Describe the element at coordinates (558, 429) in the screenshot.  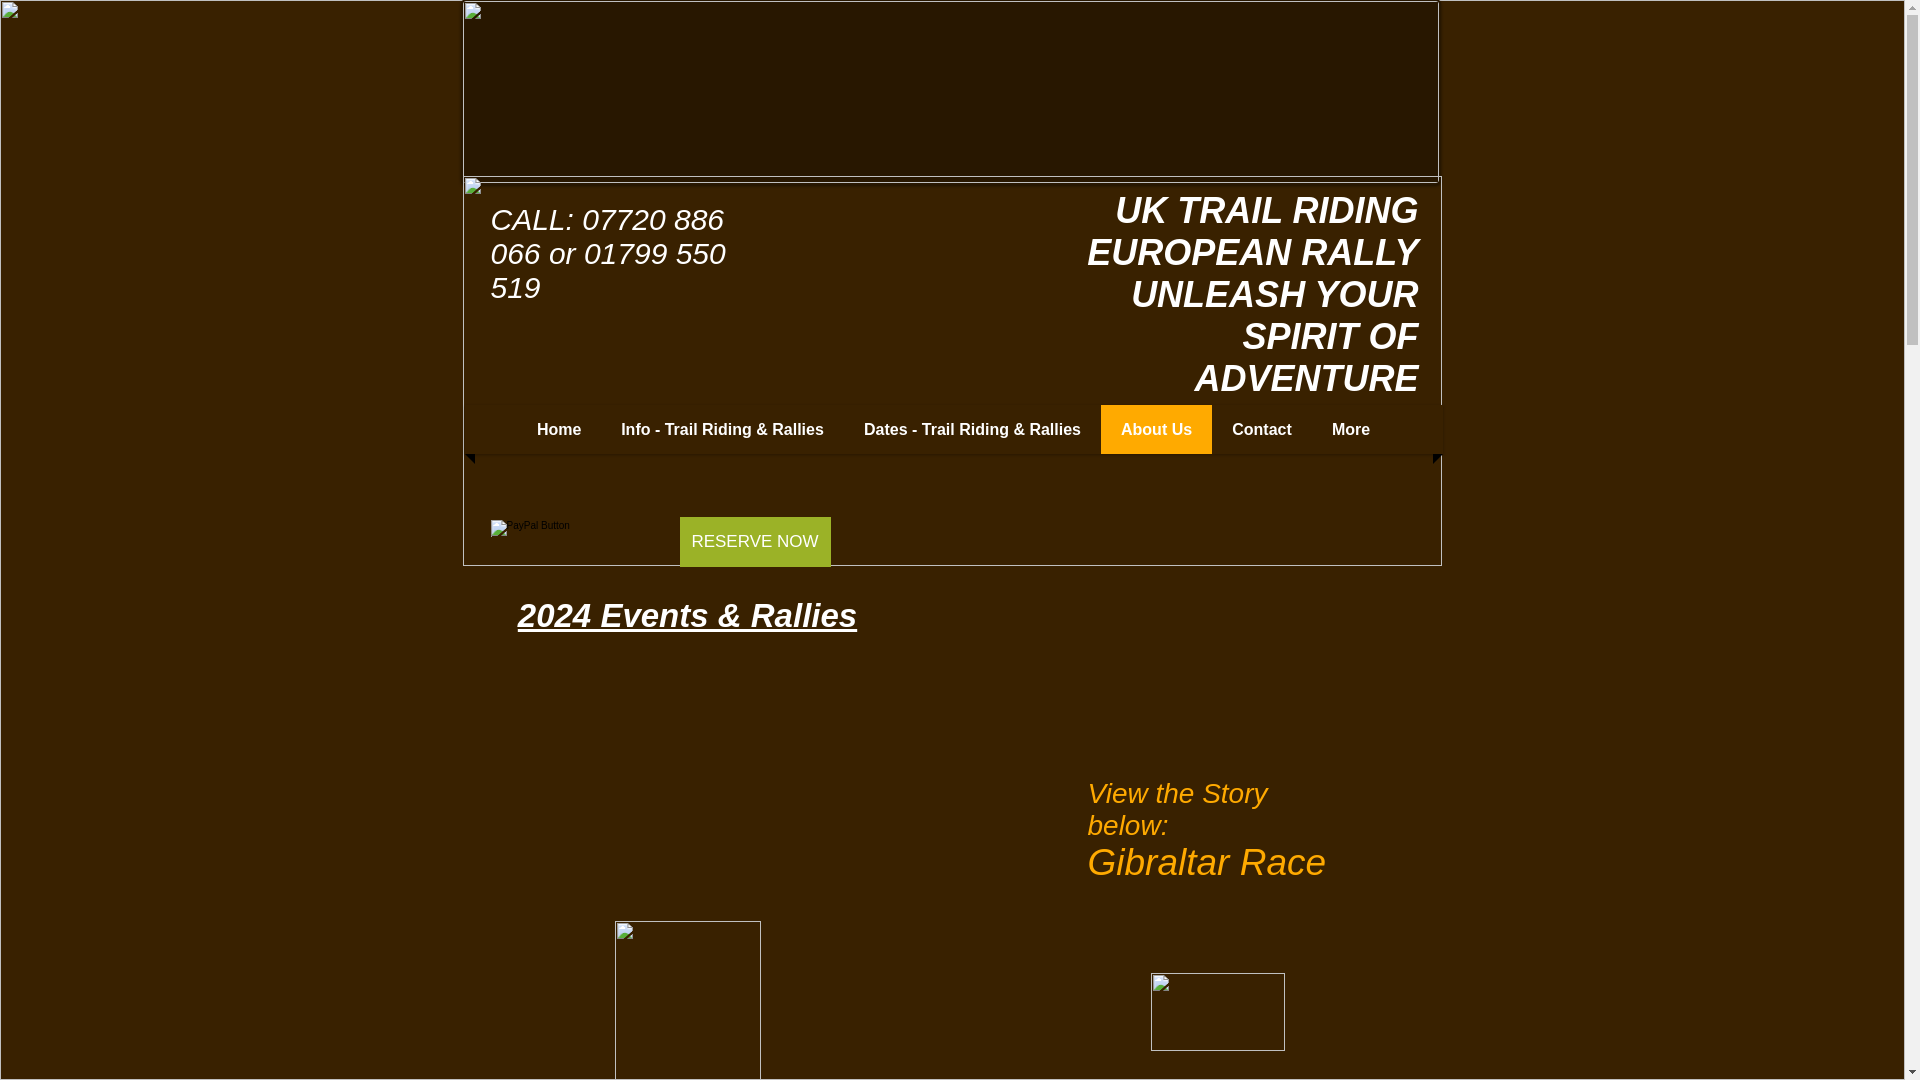
I see `Home` at that location.